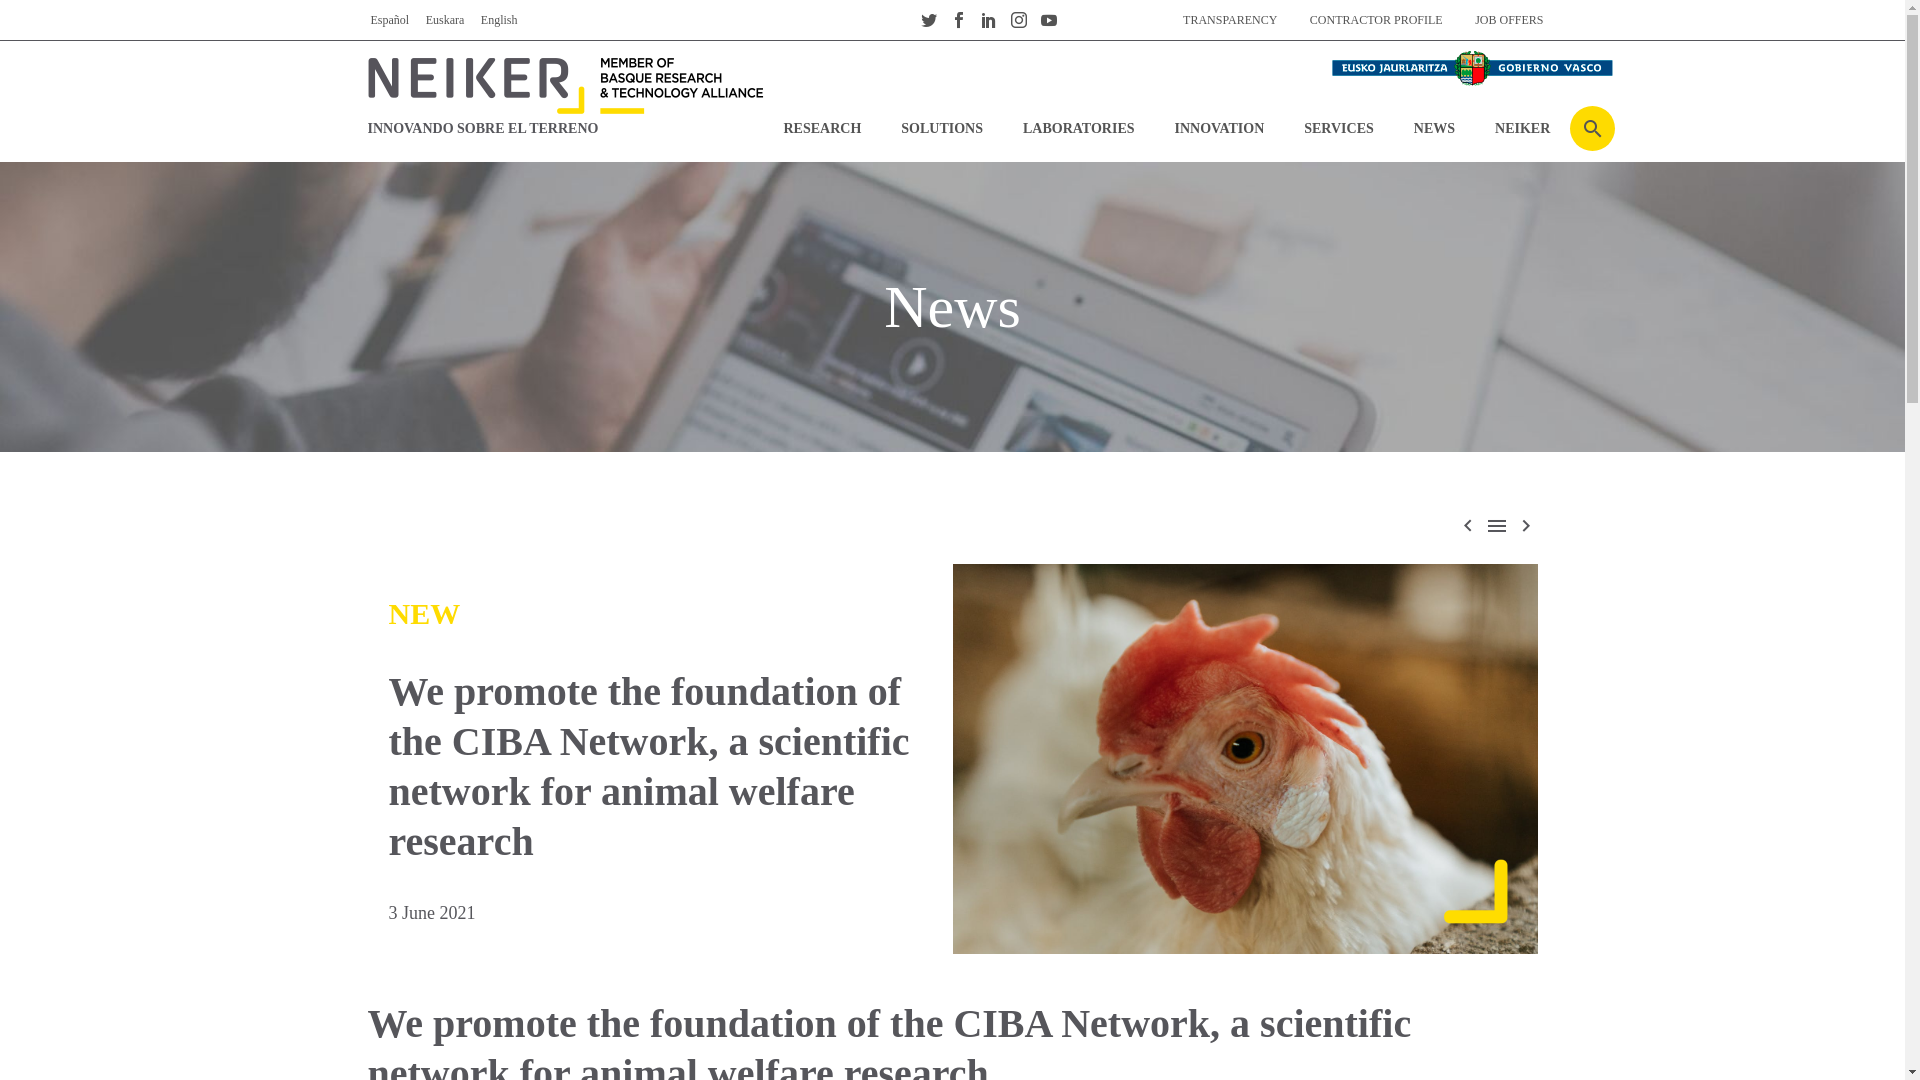 The image size is (1920, 1080). Describe the element at coordinates (1526, 525) in the screenshot. I see `Next post` at that location.